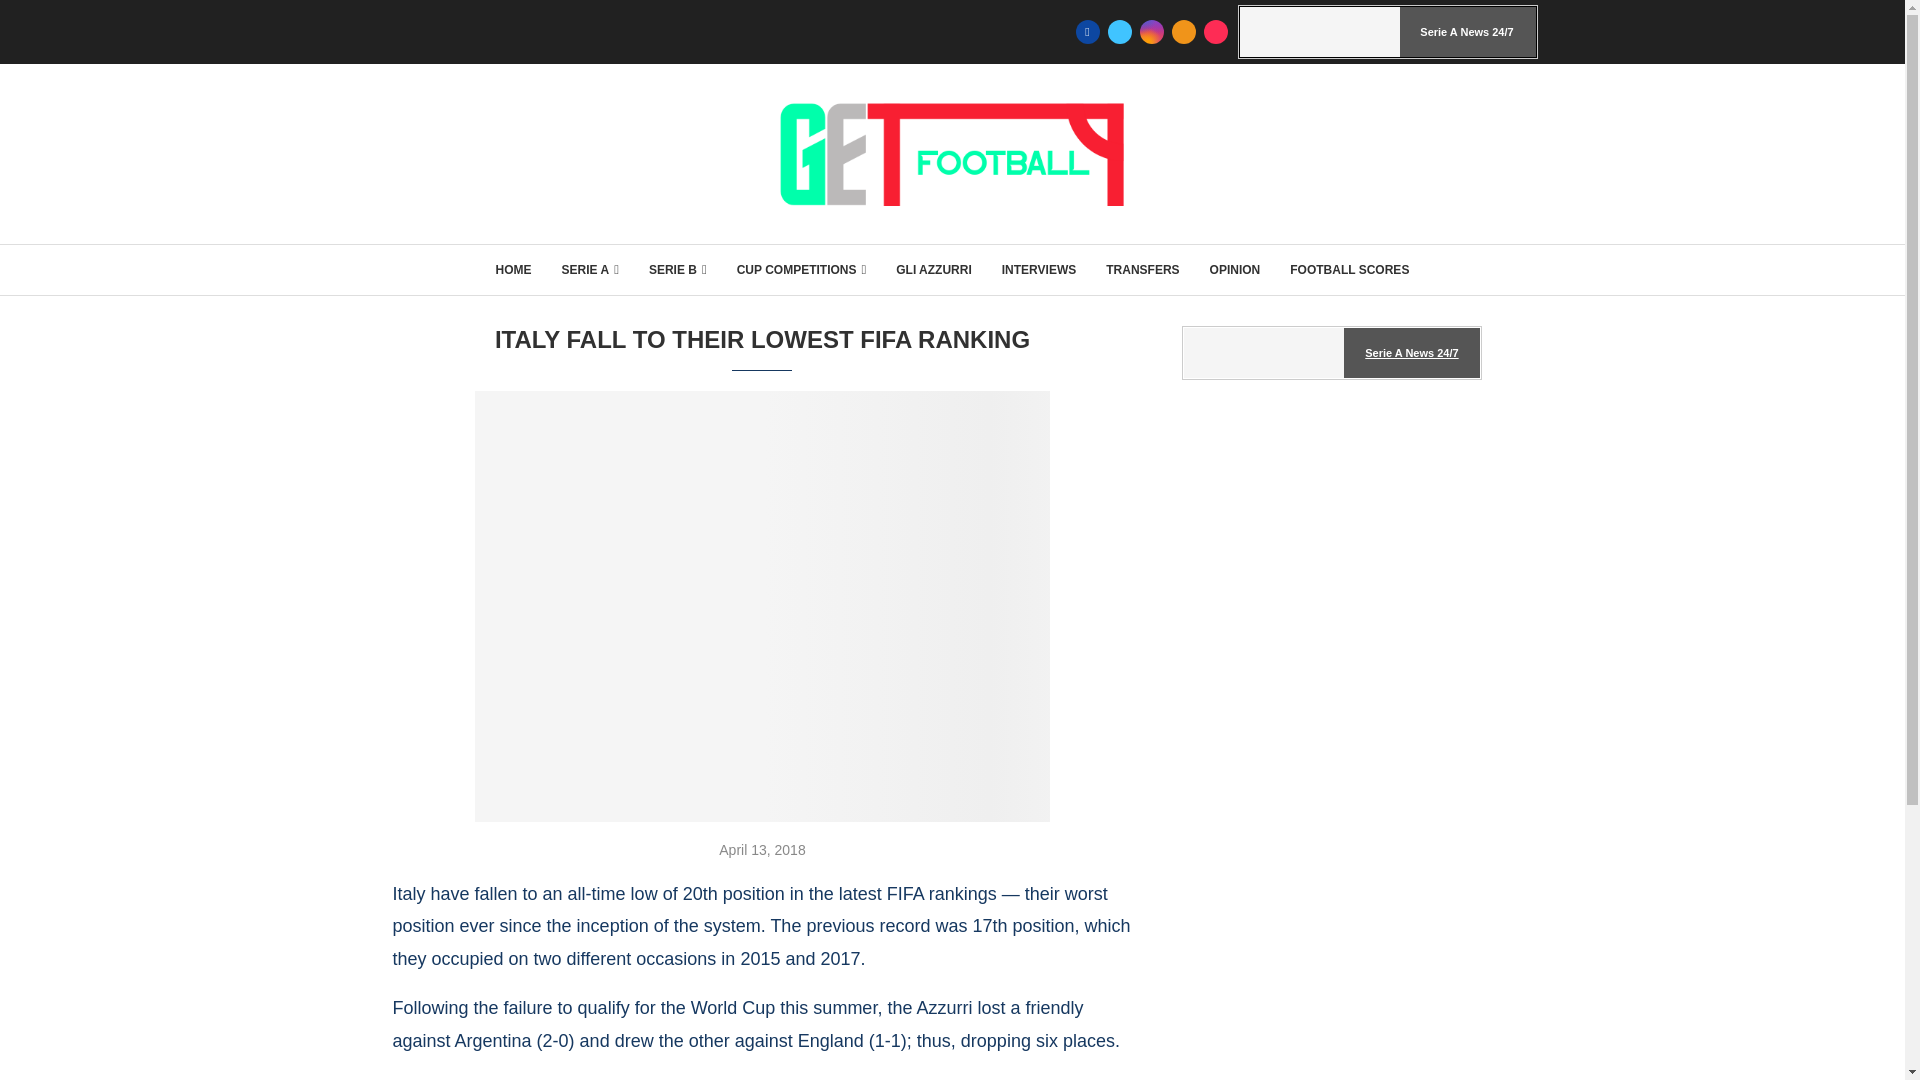 The image size is (1920, 1080). I want to click on SERIE A, so click(590, 270).